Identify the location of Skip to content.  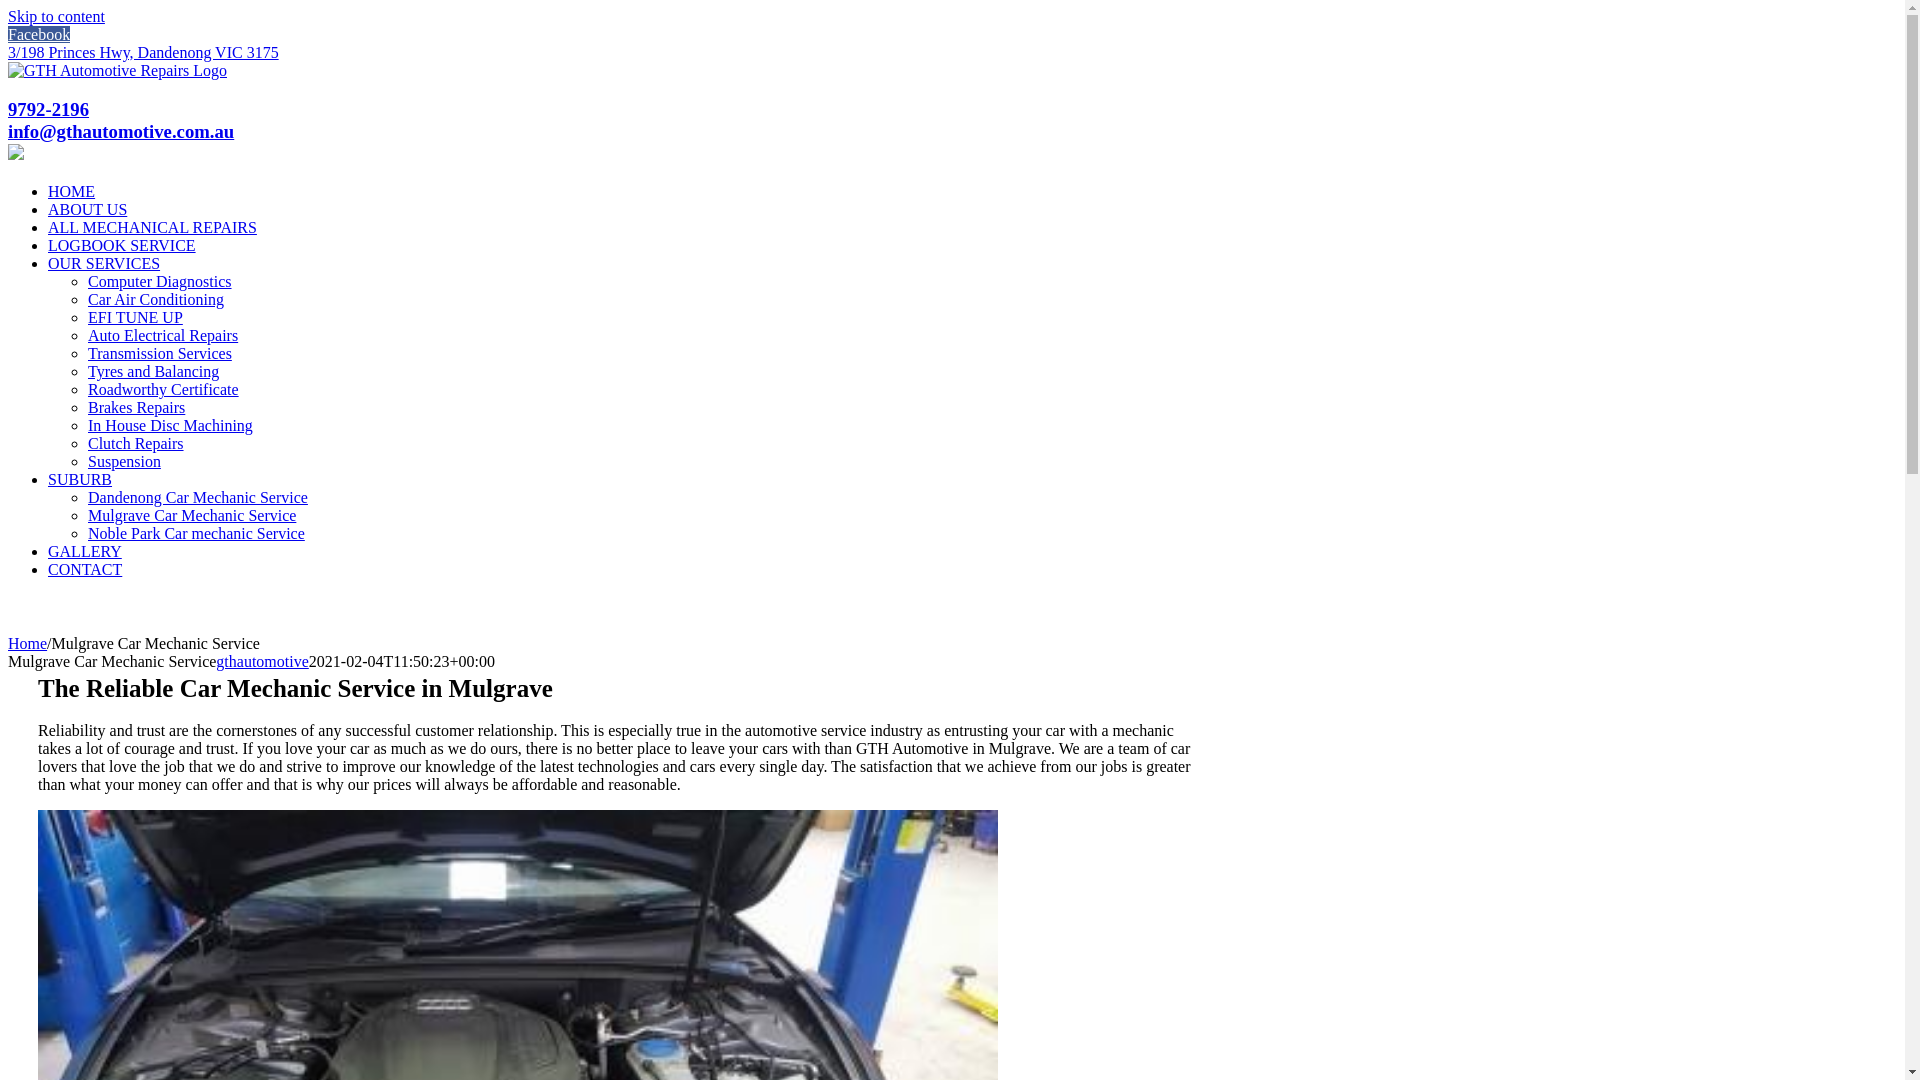
(56, 16).